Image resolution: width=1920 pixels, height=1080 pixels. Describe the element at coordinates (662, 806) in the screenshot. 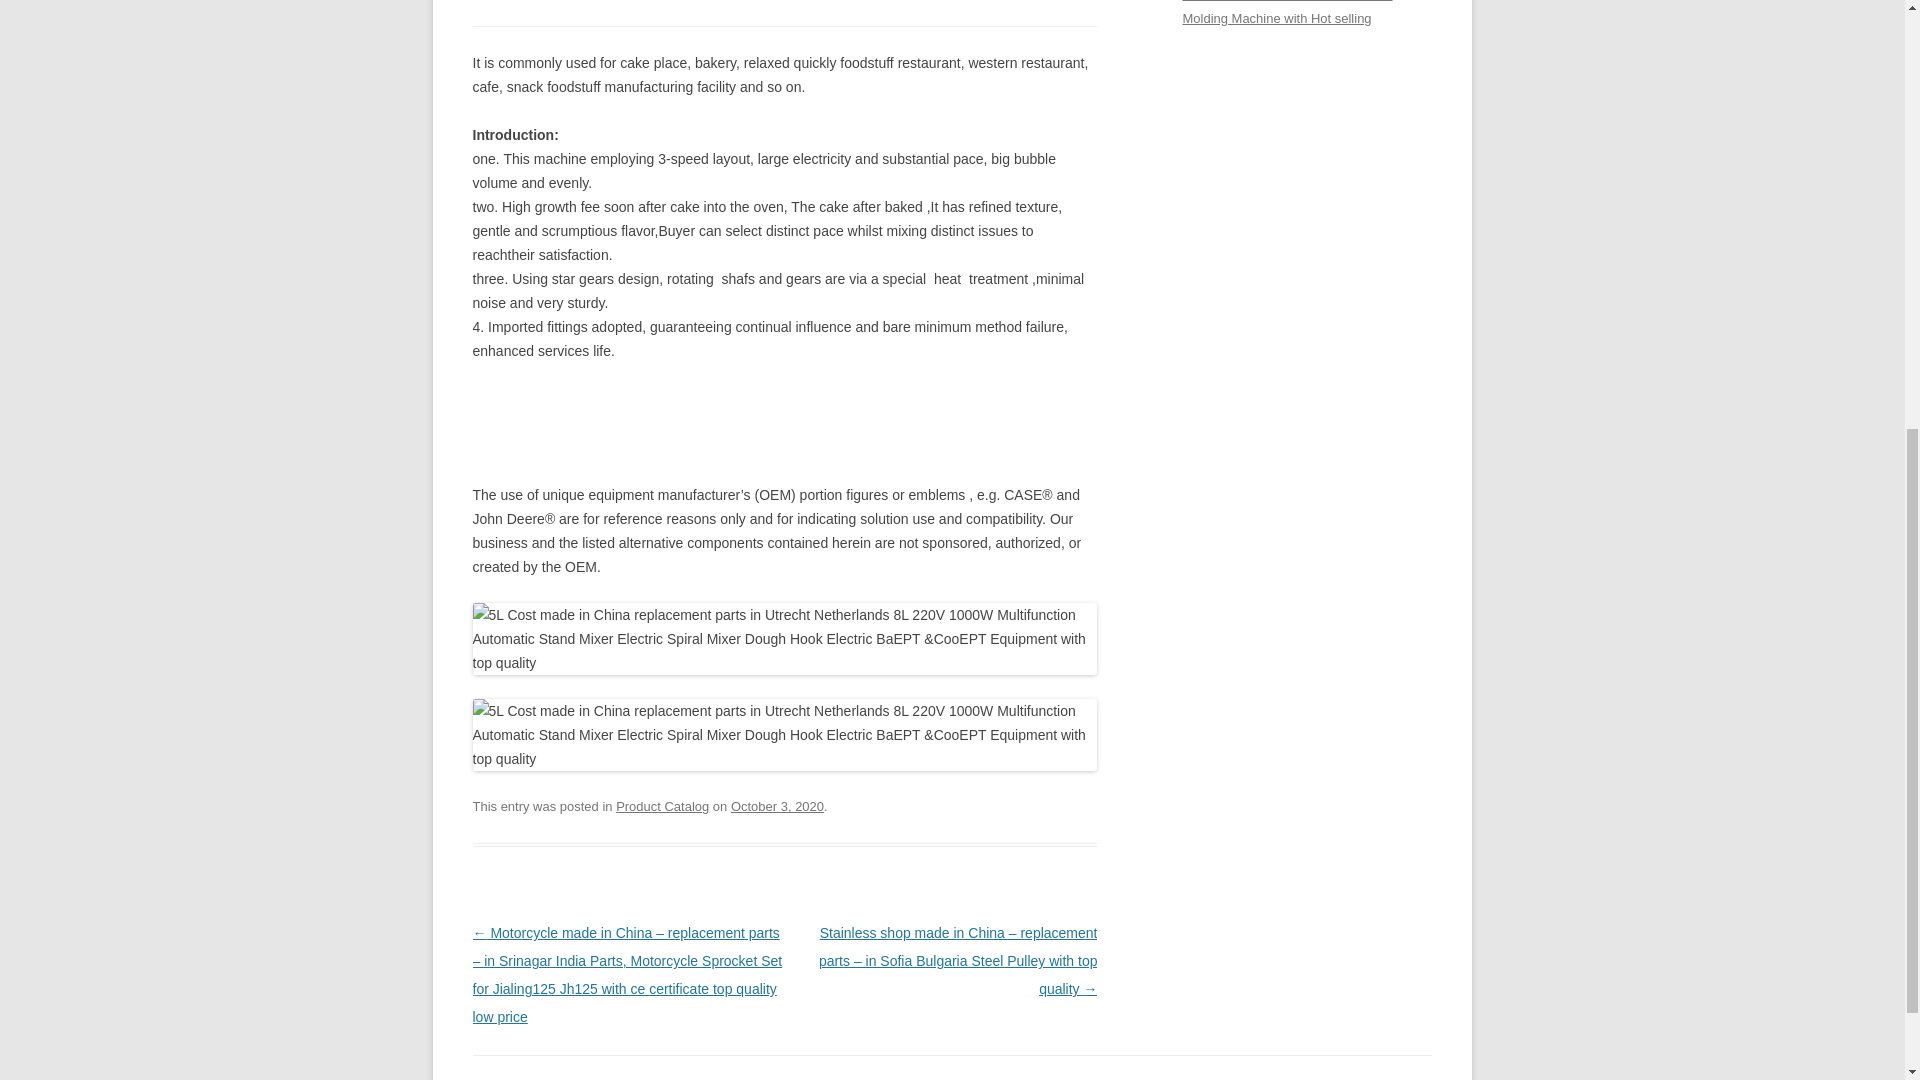

I see `Product Catalog` at that location.